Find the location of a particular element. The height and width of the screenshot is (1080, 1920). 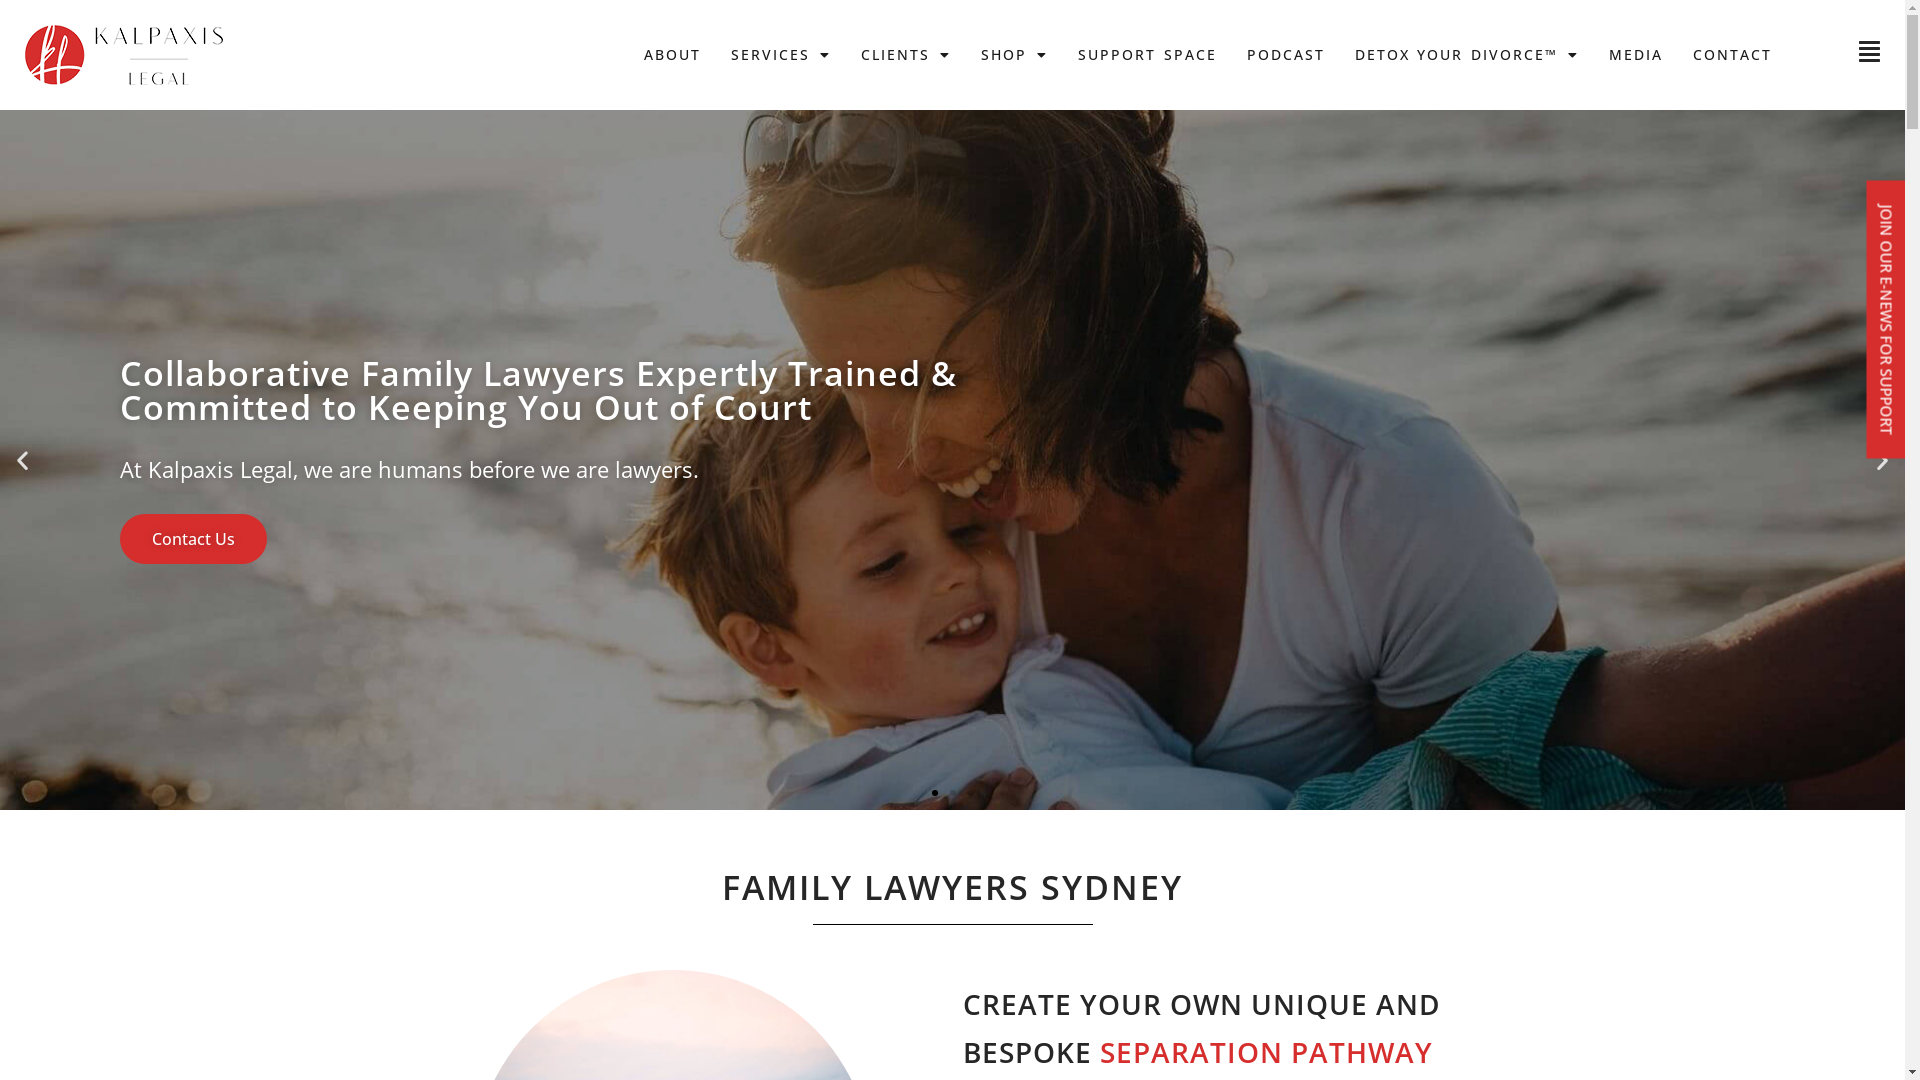

SHOP is located at coordinates (1014, 54).